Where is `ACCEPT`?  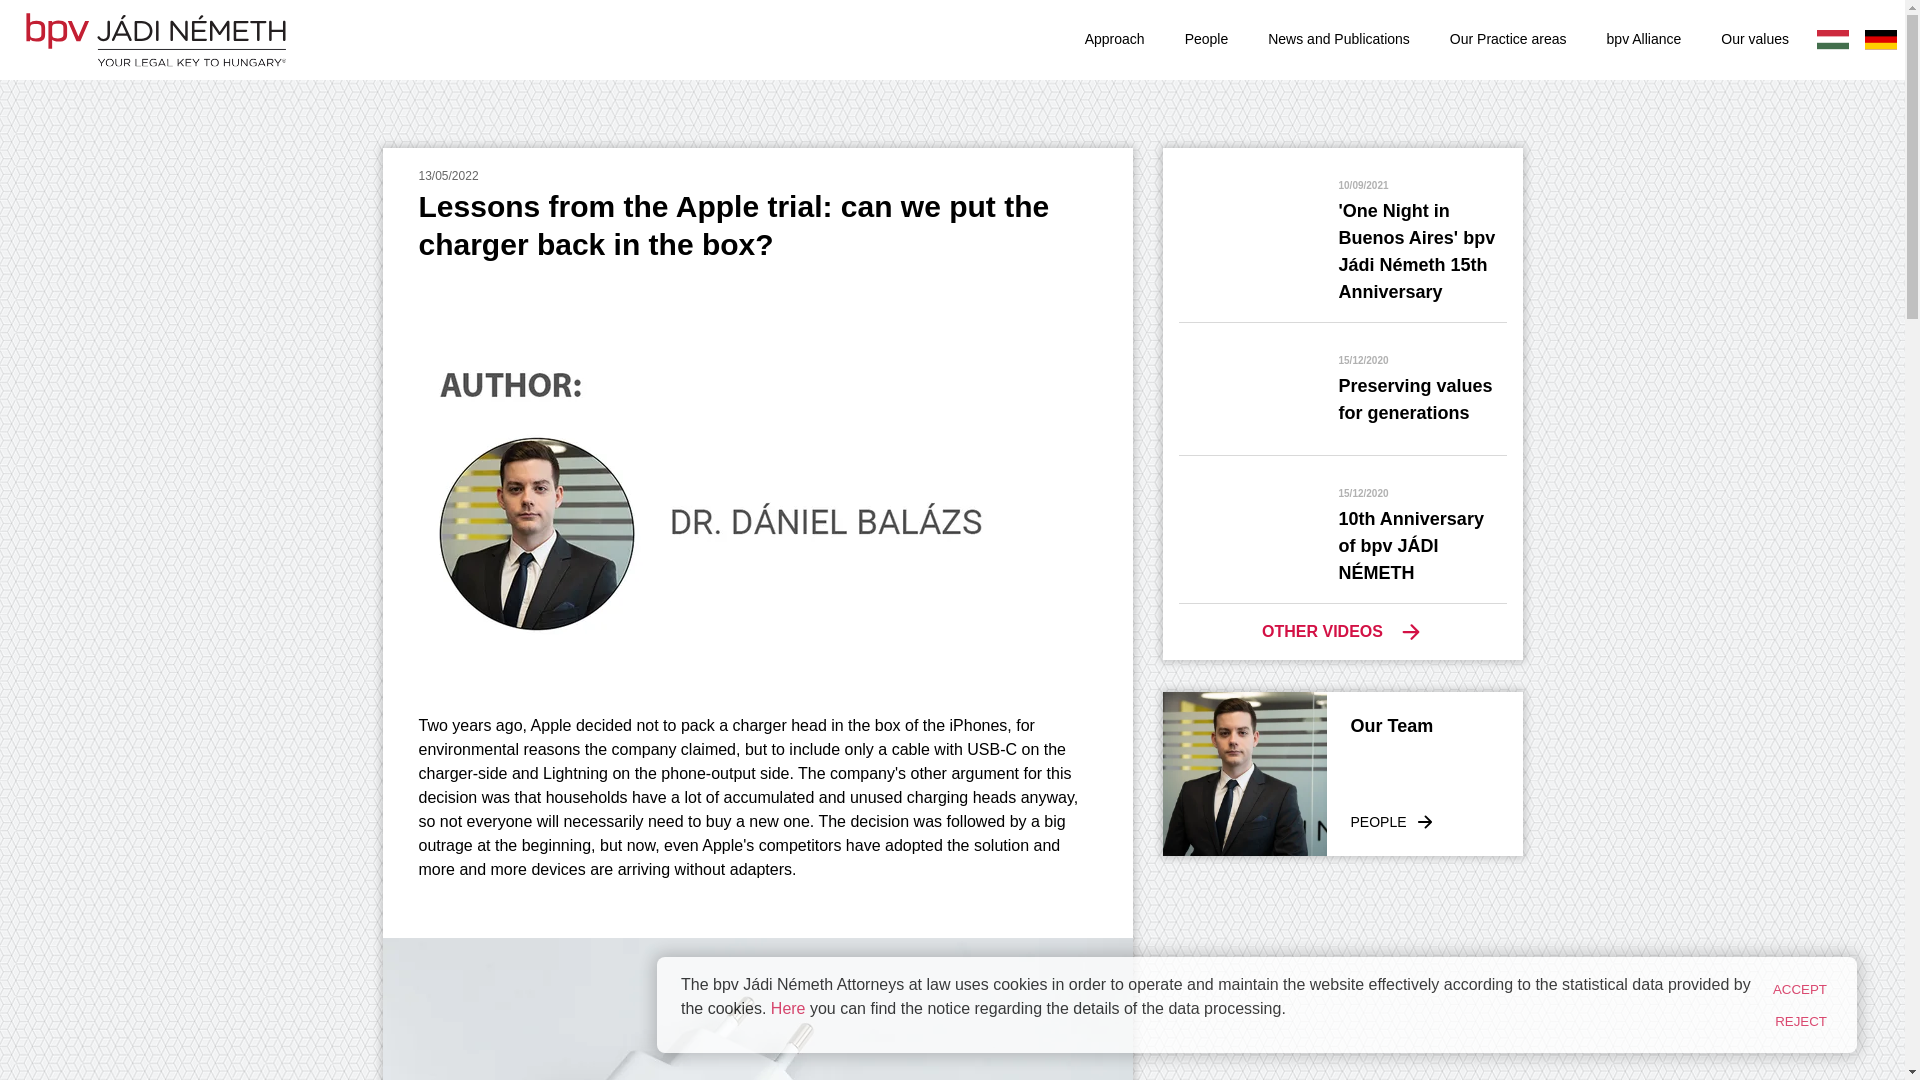
ACCEPT is located at coordinates (1644, 39).